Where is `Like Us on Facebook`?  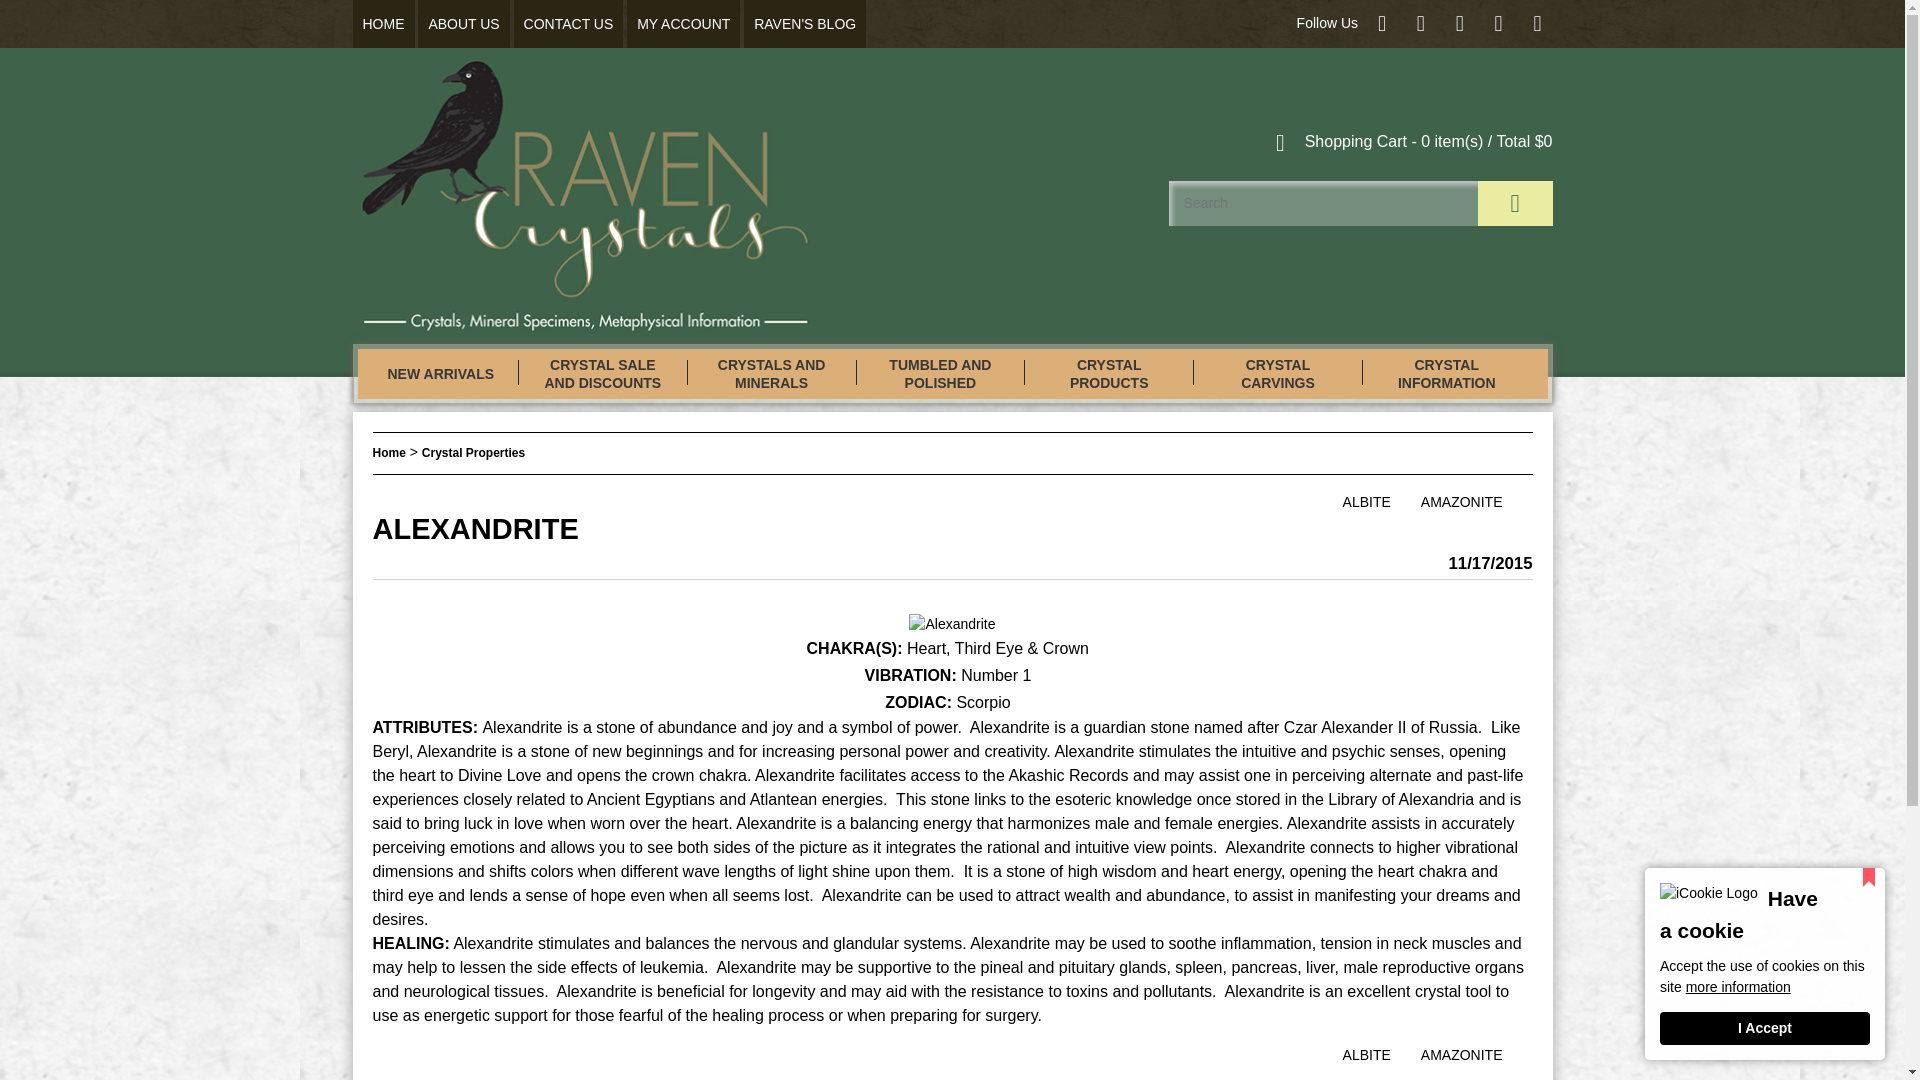 Like Us on Facebook is located at coordinates (1382, 23).